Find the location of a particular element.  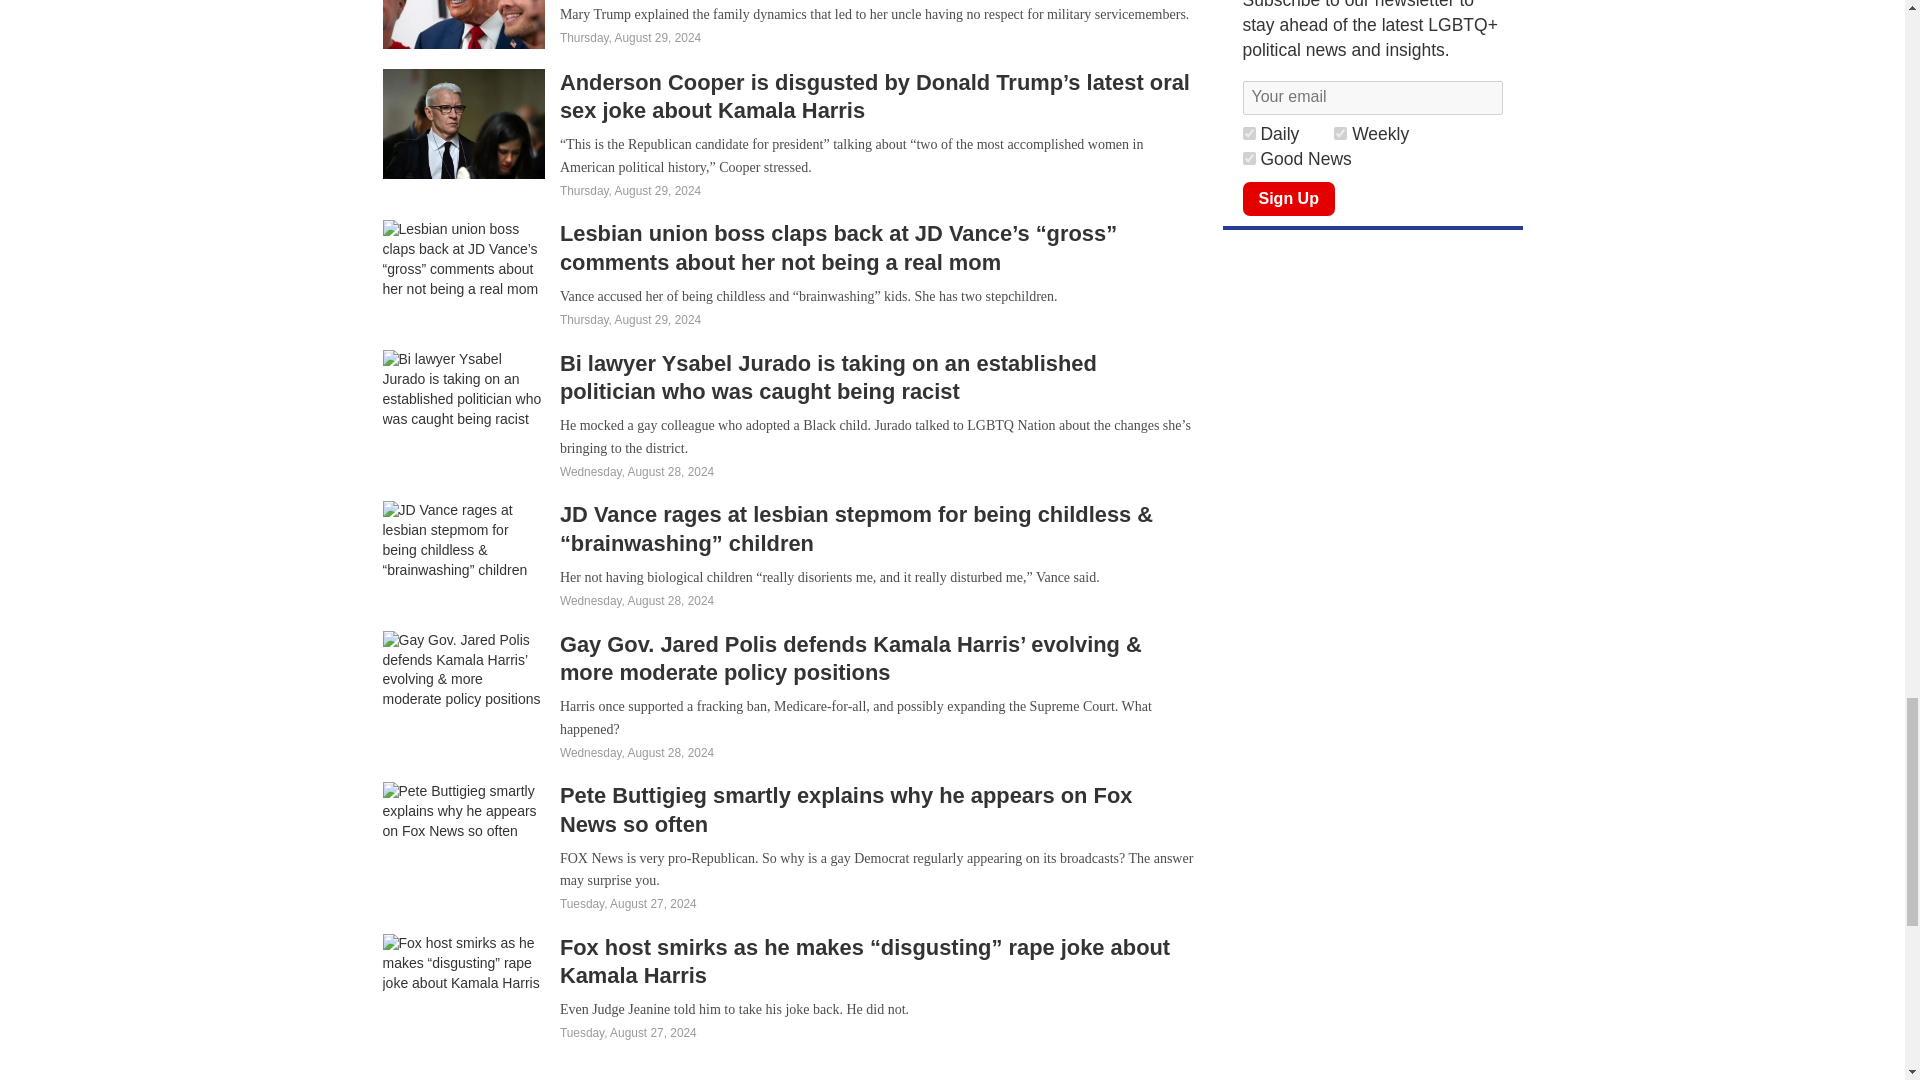

1920885 is located at coordinates (1248, 134).